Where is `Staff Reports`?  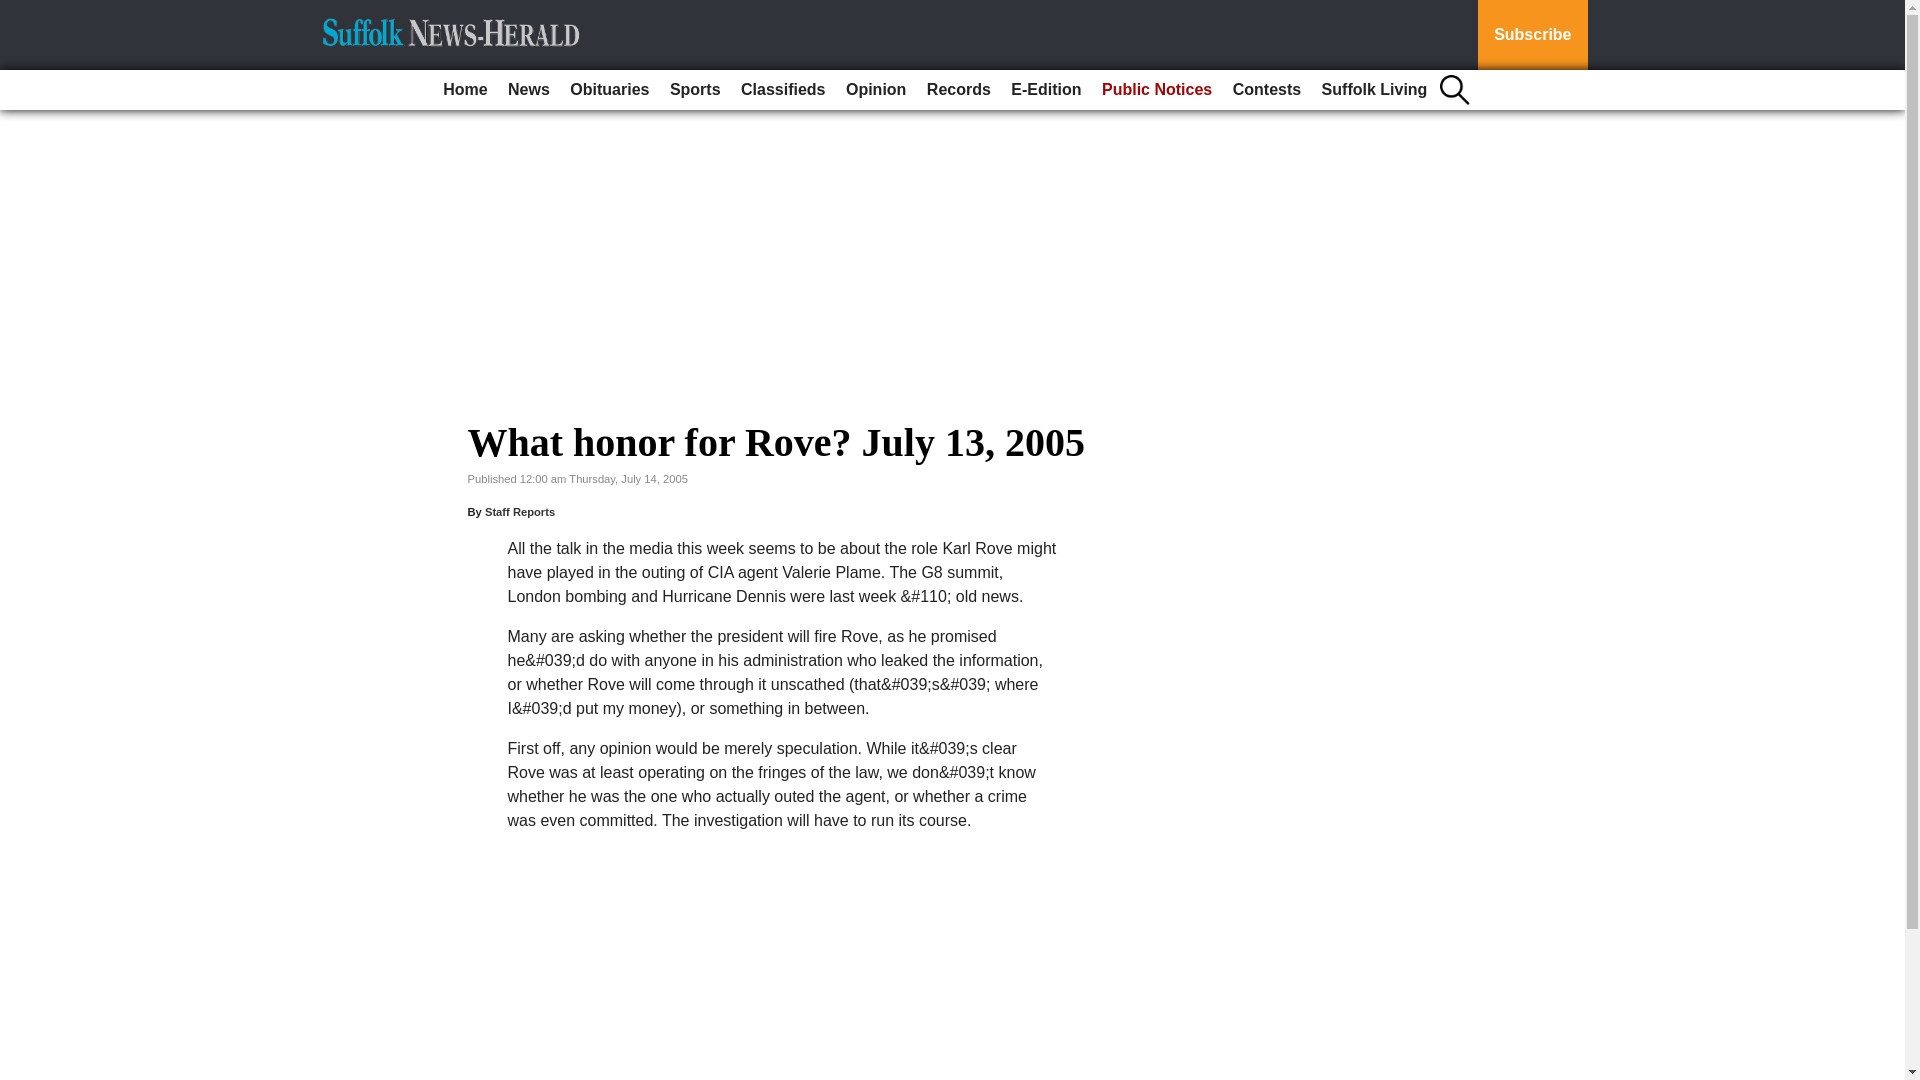
Staff Reports is located at coordinates (520, 512).